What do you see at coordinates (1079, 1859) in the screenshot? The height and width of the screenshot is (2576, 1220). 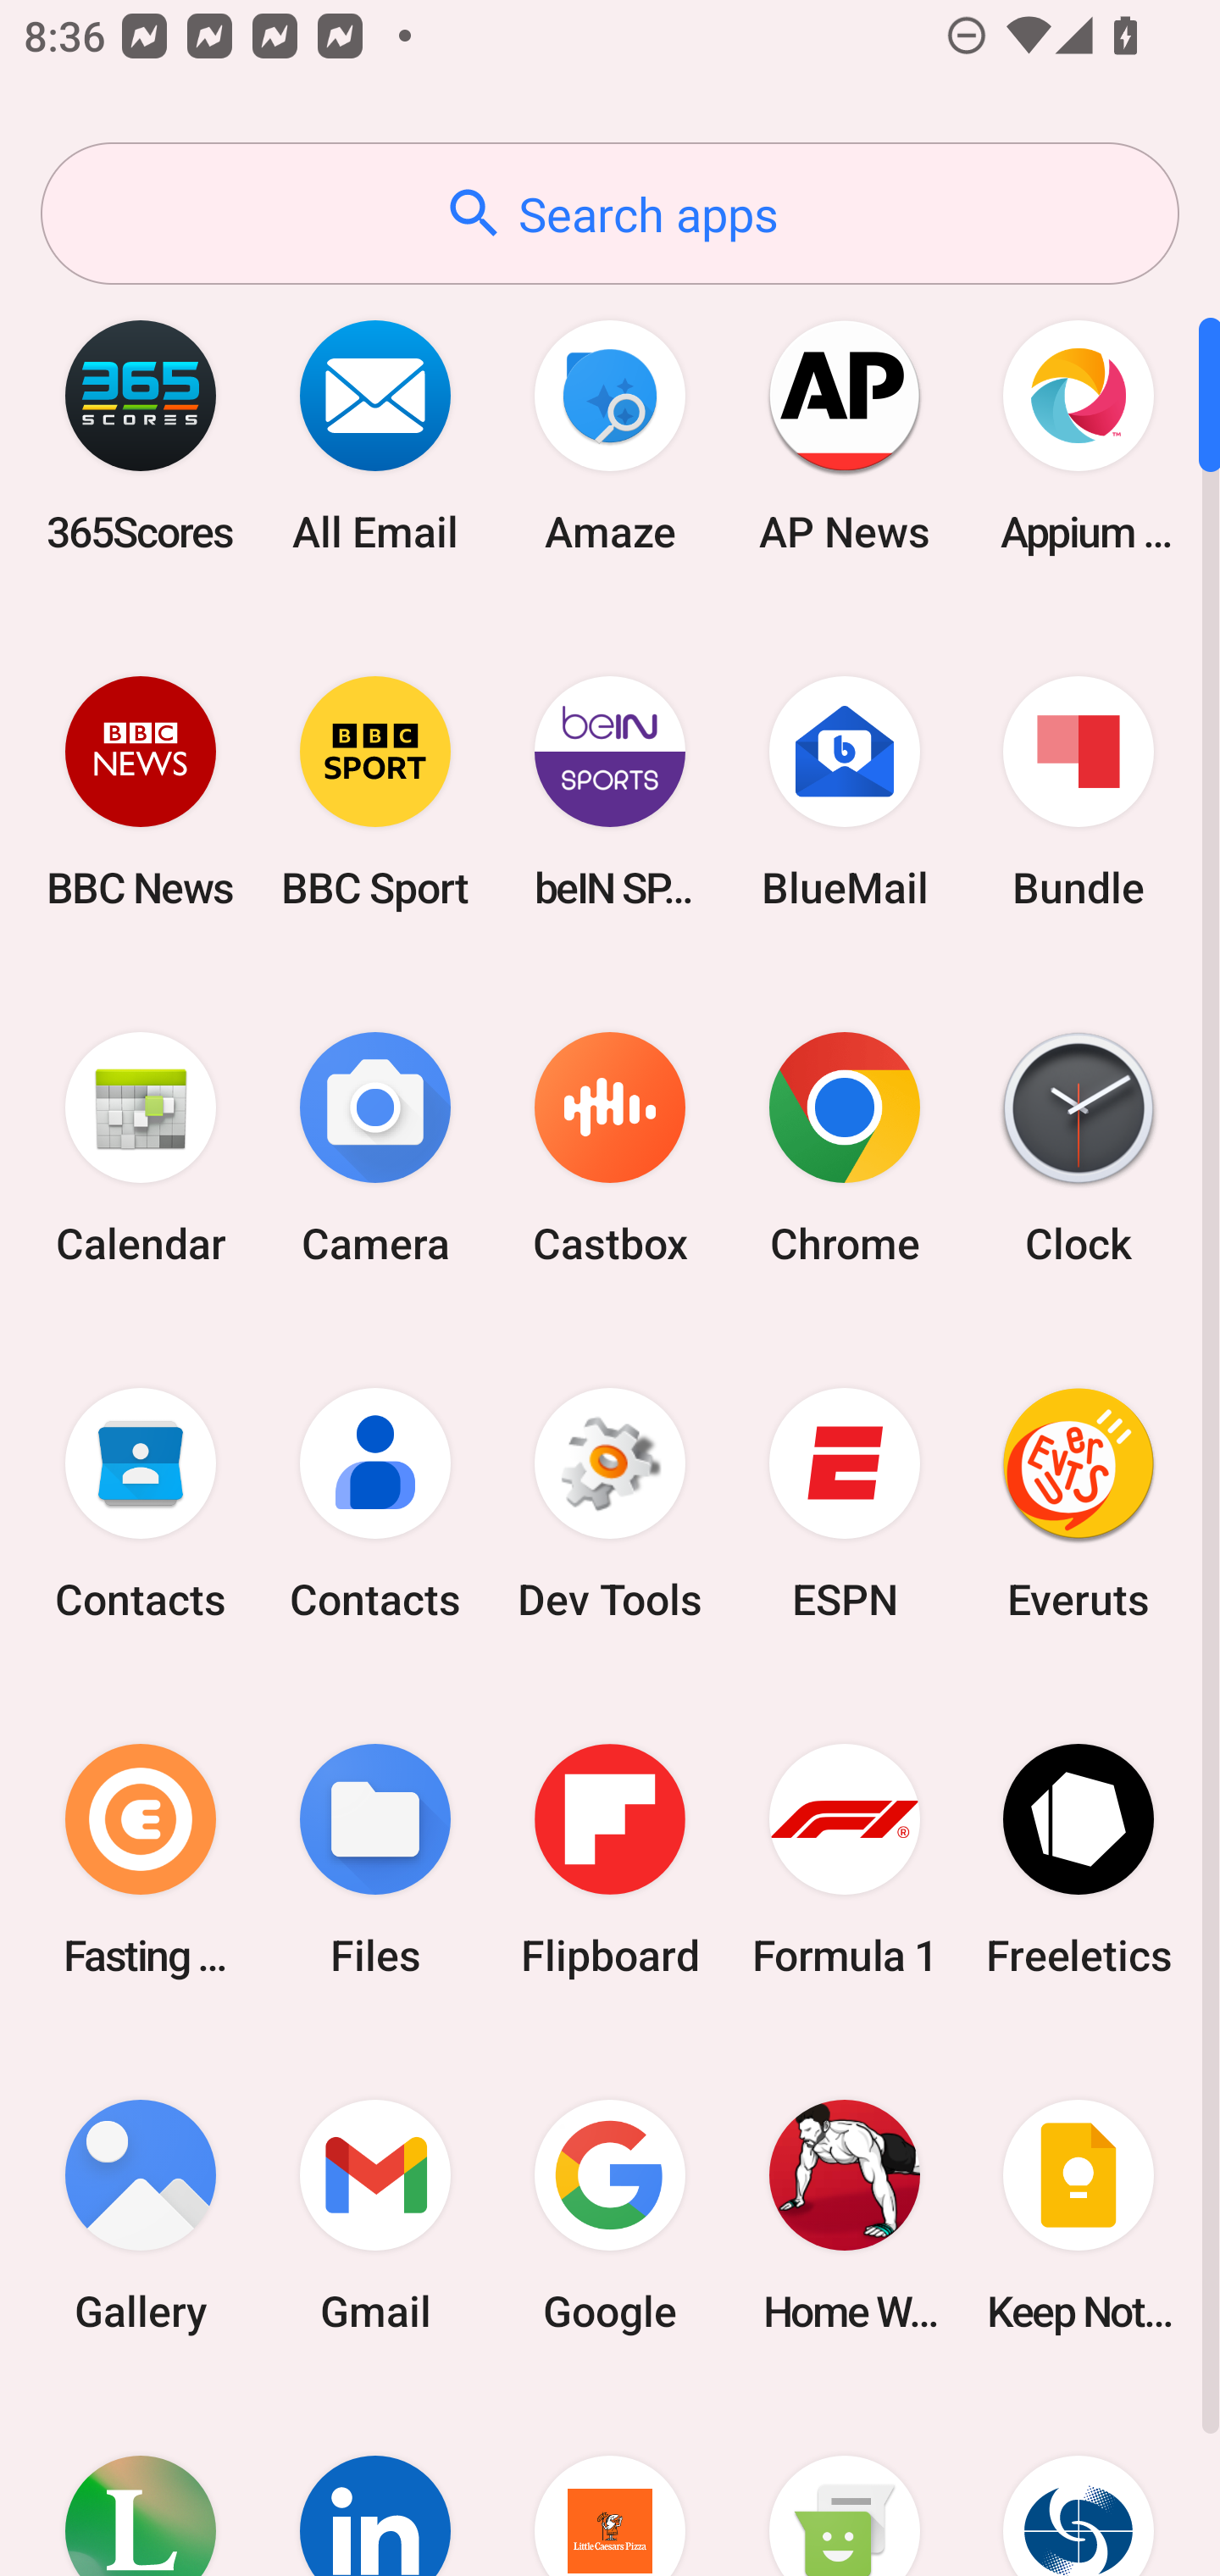 I see `Freeletics` at bounding box center [1079, 1859].